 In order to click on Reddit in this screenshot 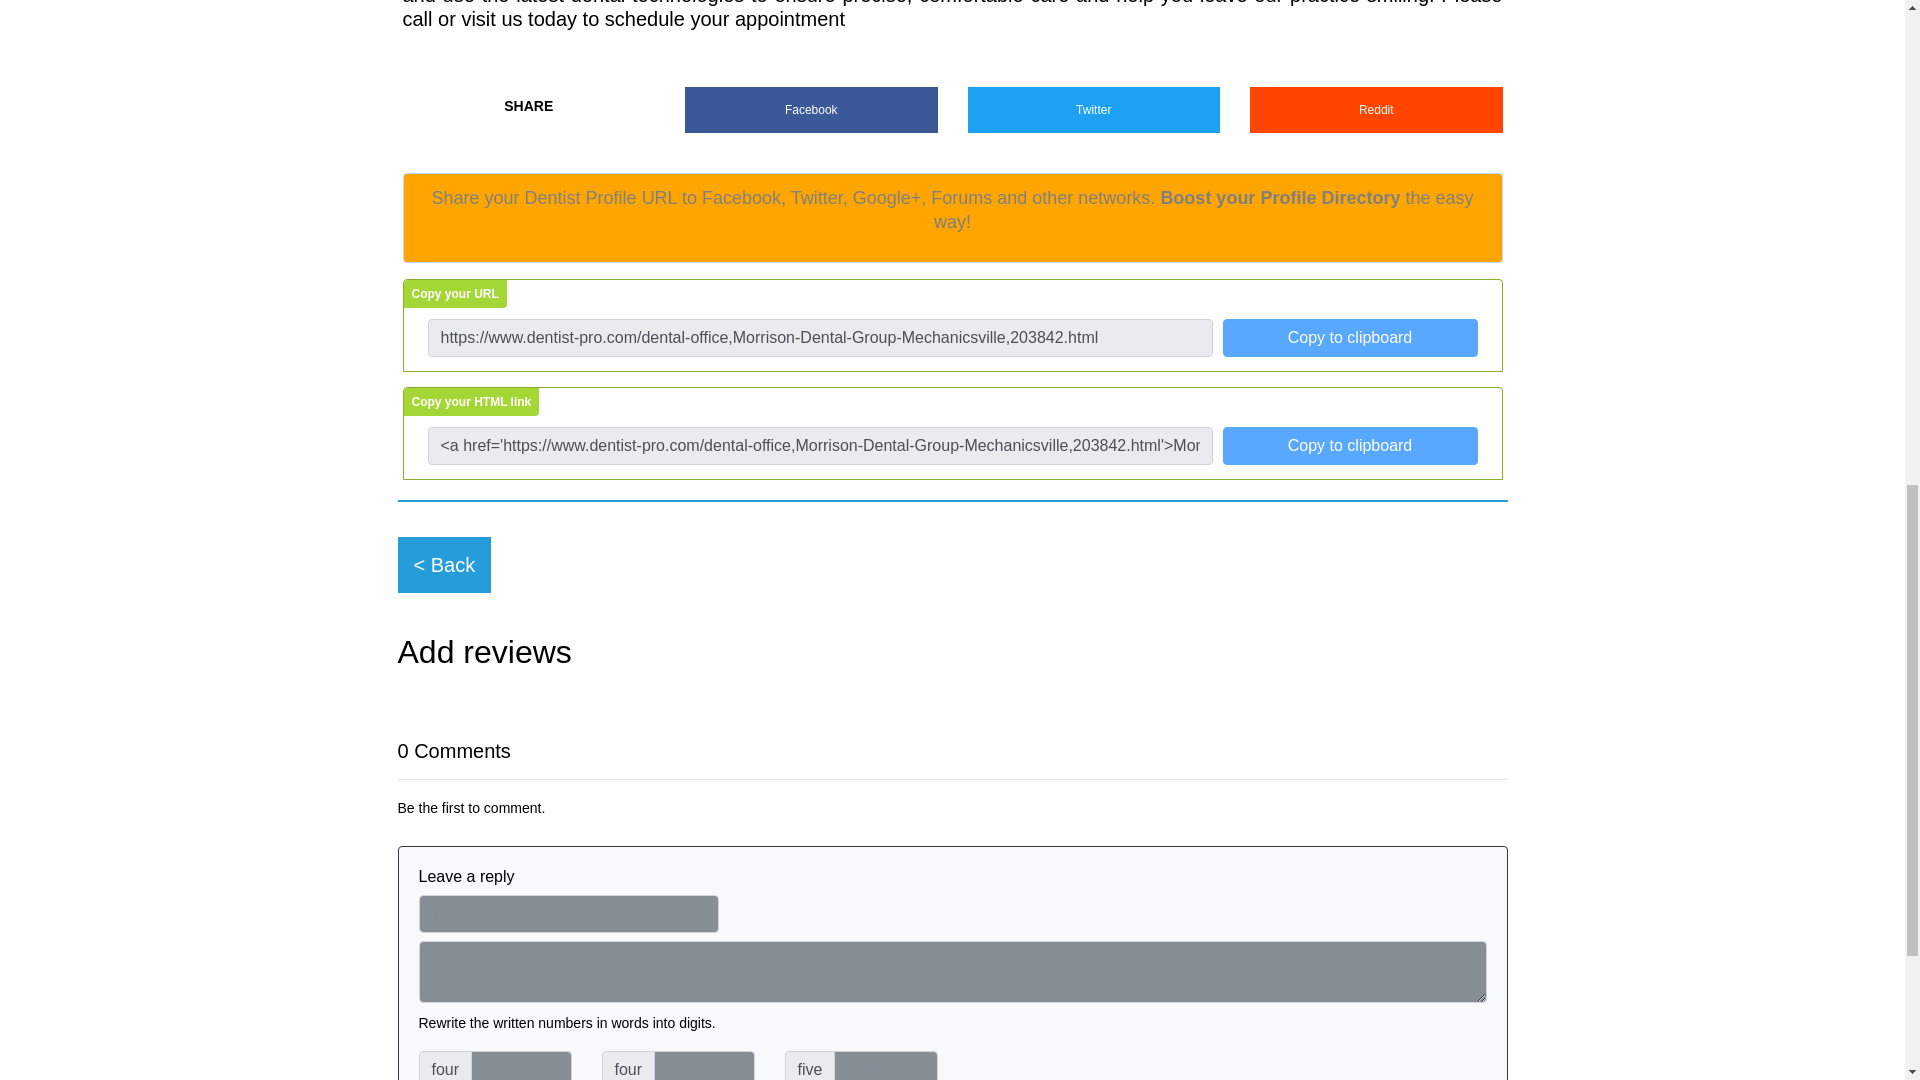, I will do `click(1376, 110)`.